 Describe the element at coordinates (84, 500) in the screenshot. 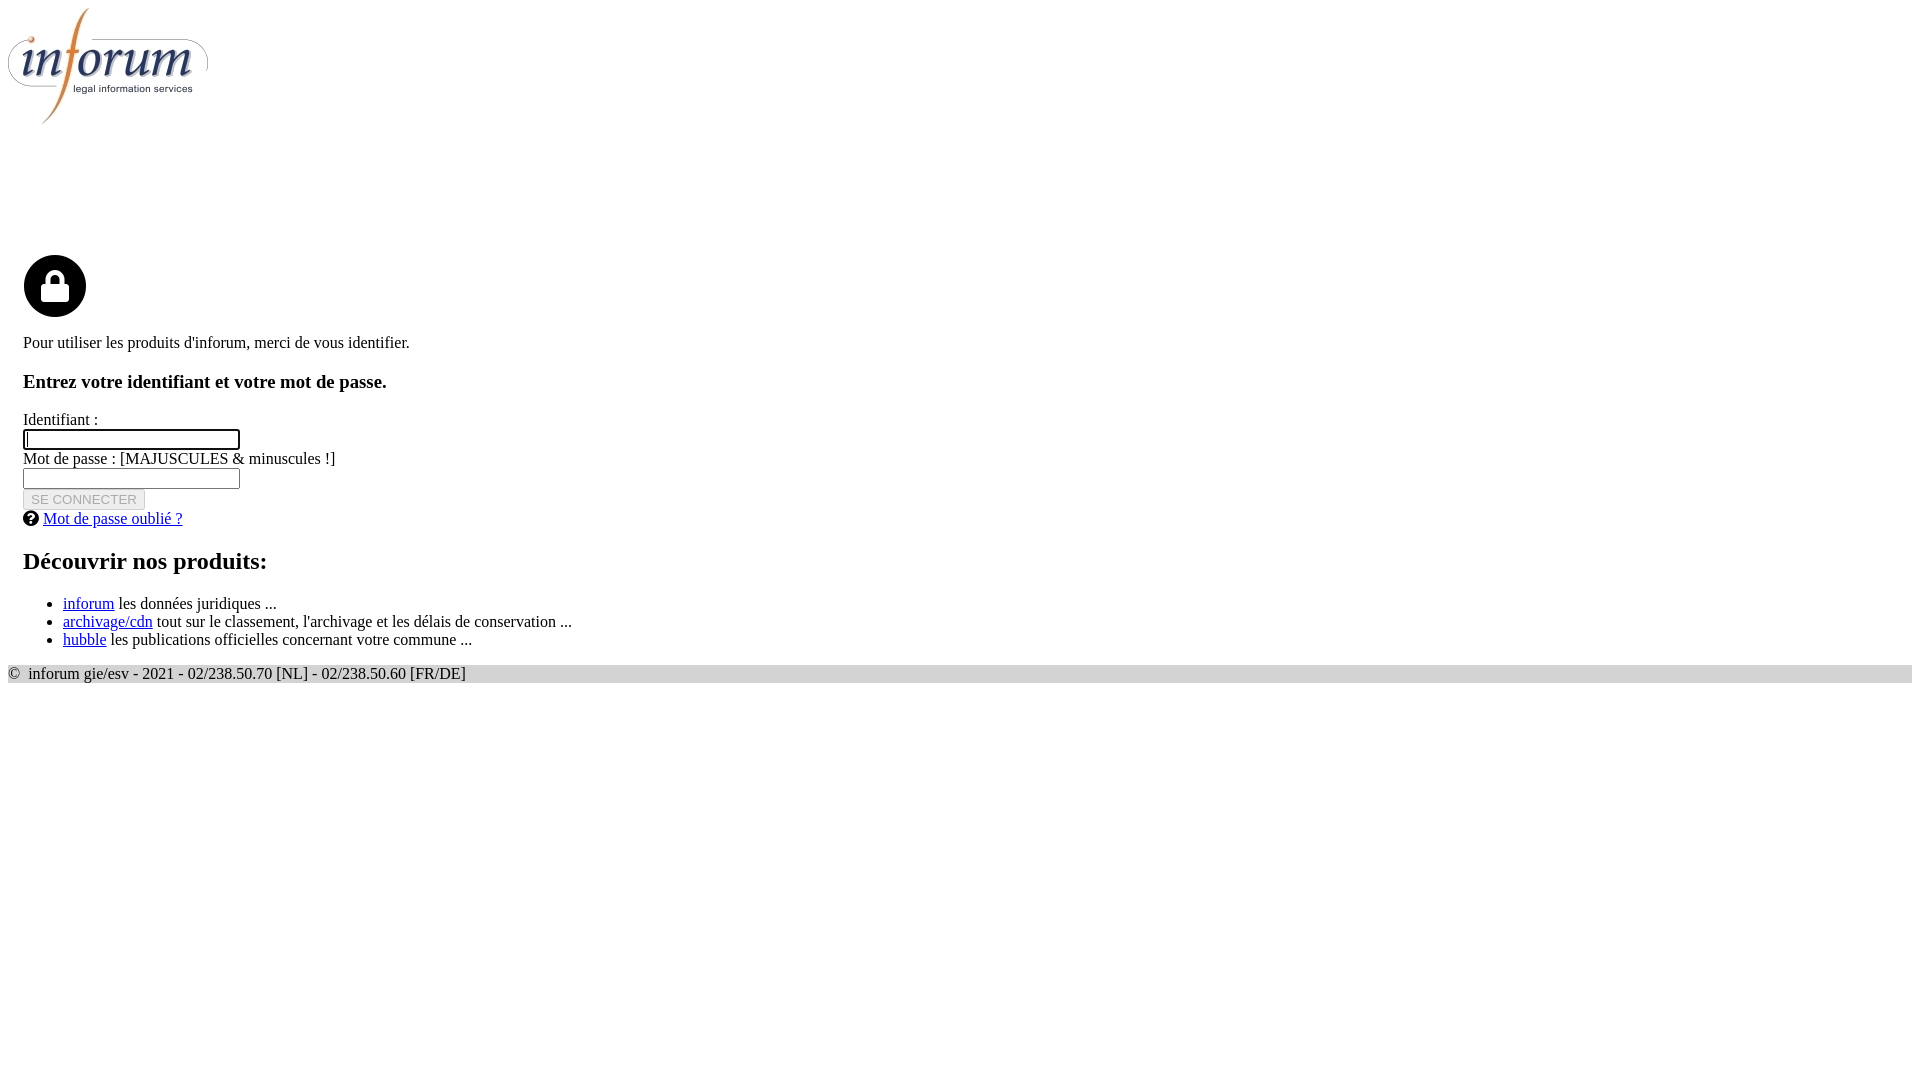

I see `SE CONNECTER` at that location.